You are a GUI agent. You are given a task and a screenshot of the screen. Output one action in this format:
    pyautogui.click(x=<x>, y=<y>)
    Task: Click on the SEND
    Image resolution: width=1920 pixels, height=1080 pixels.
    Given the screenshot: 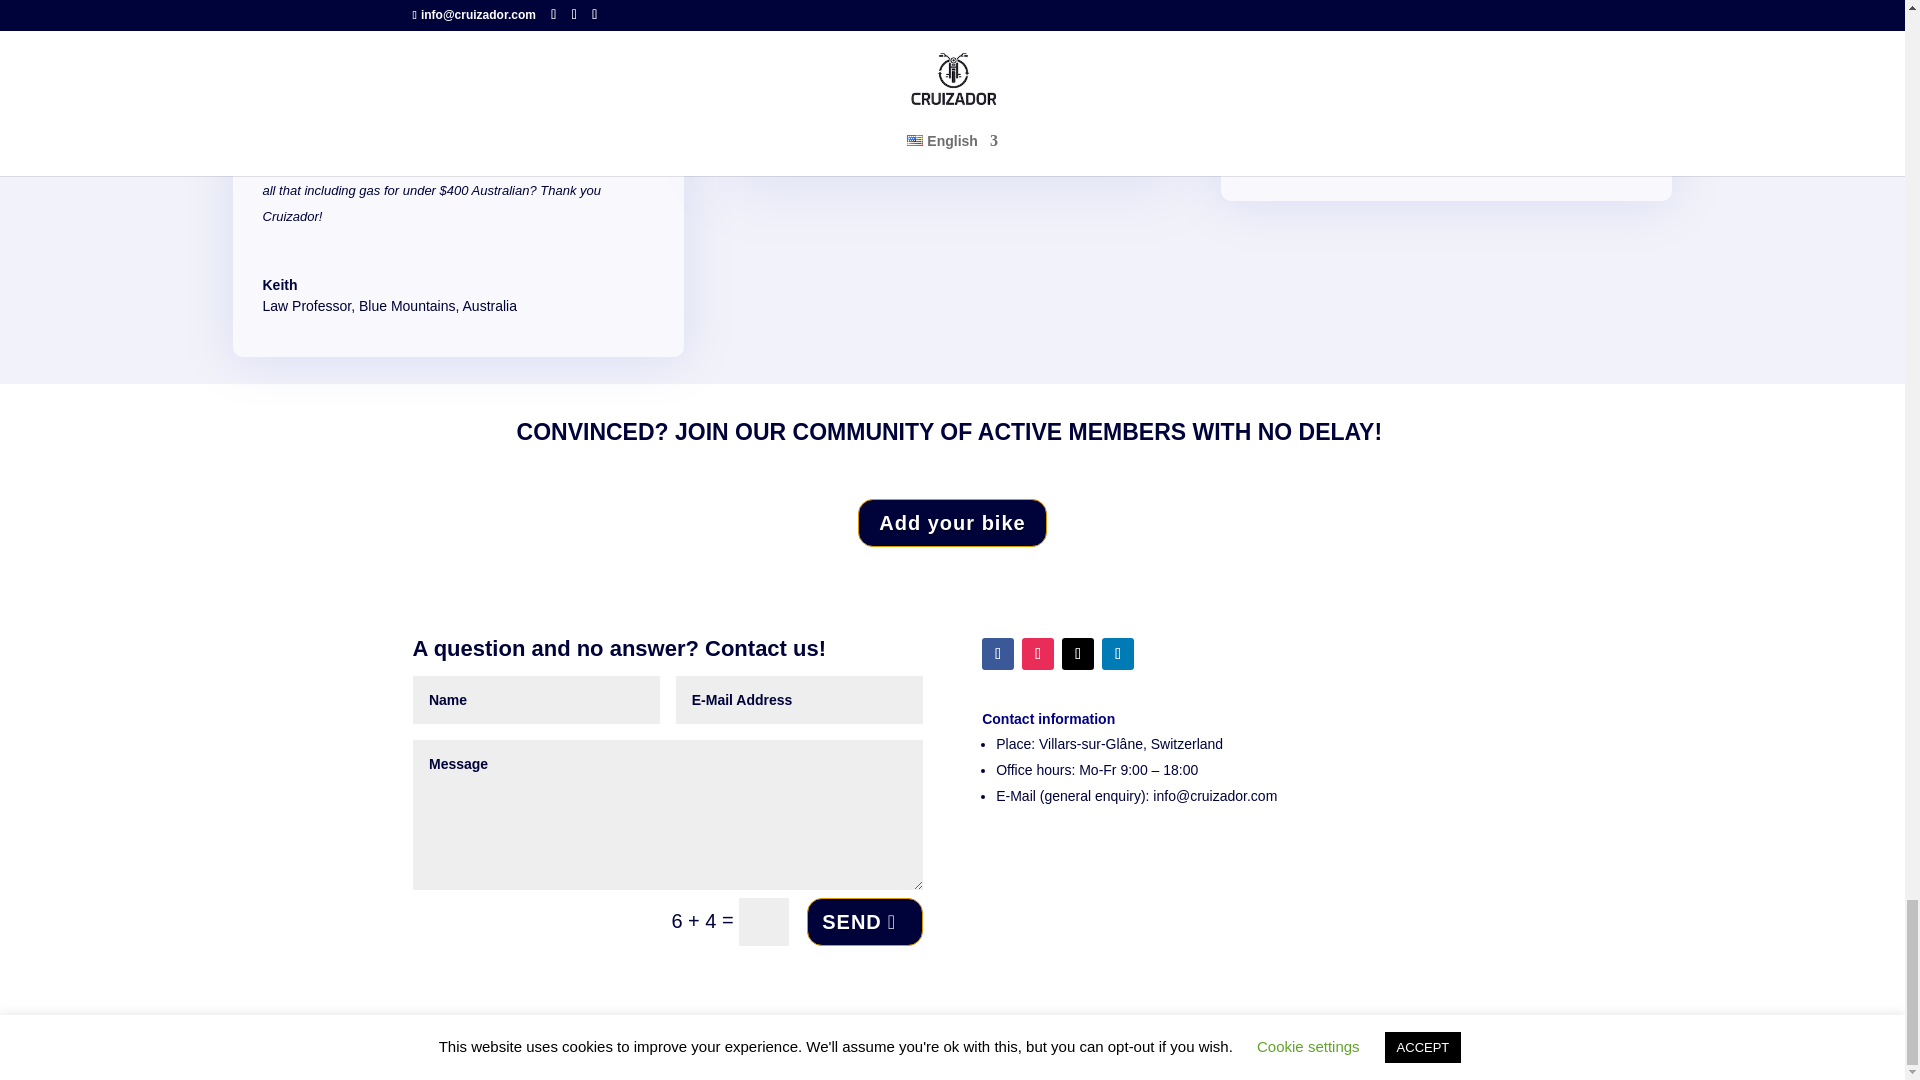 What is the action you would take?
    pyautogui.click(x=864, y=922)
    